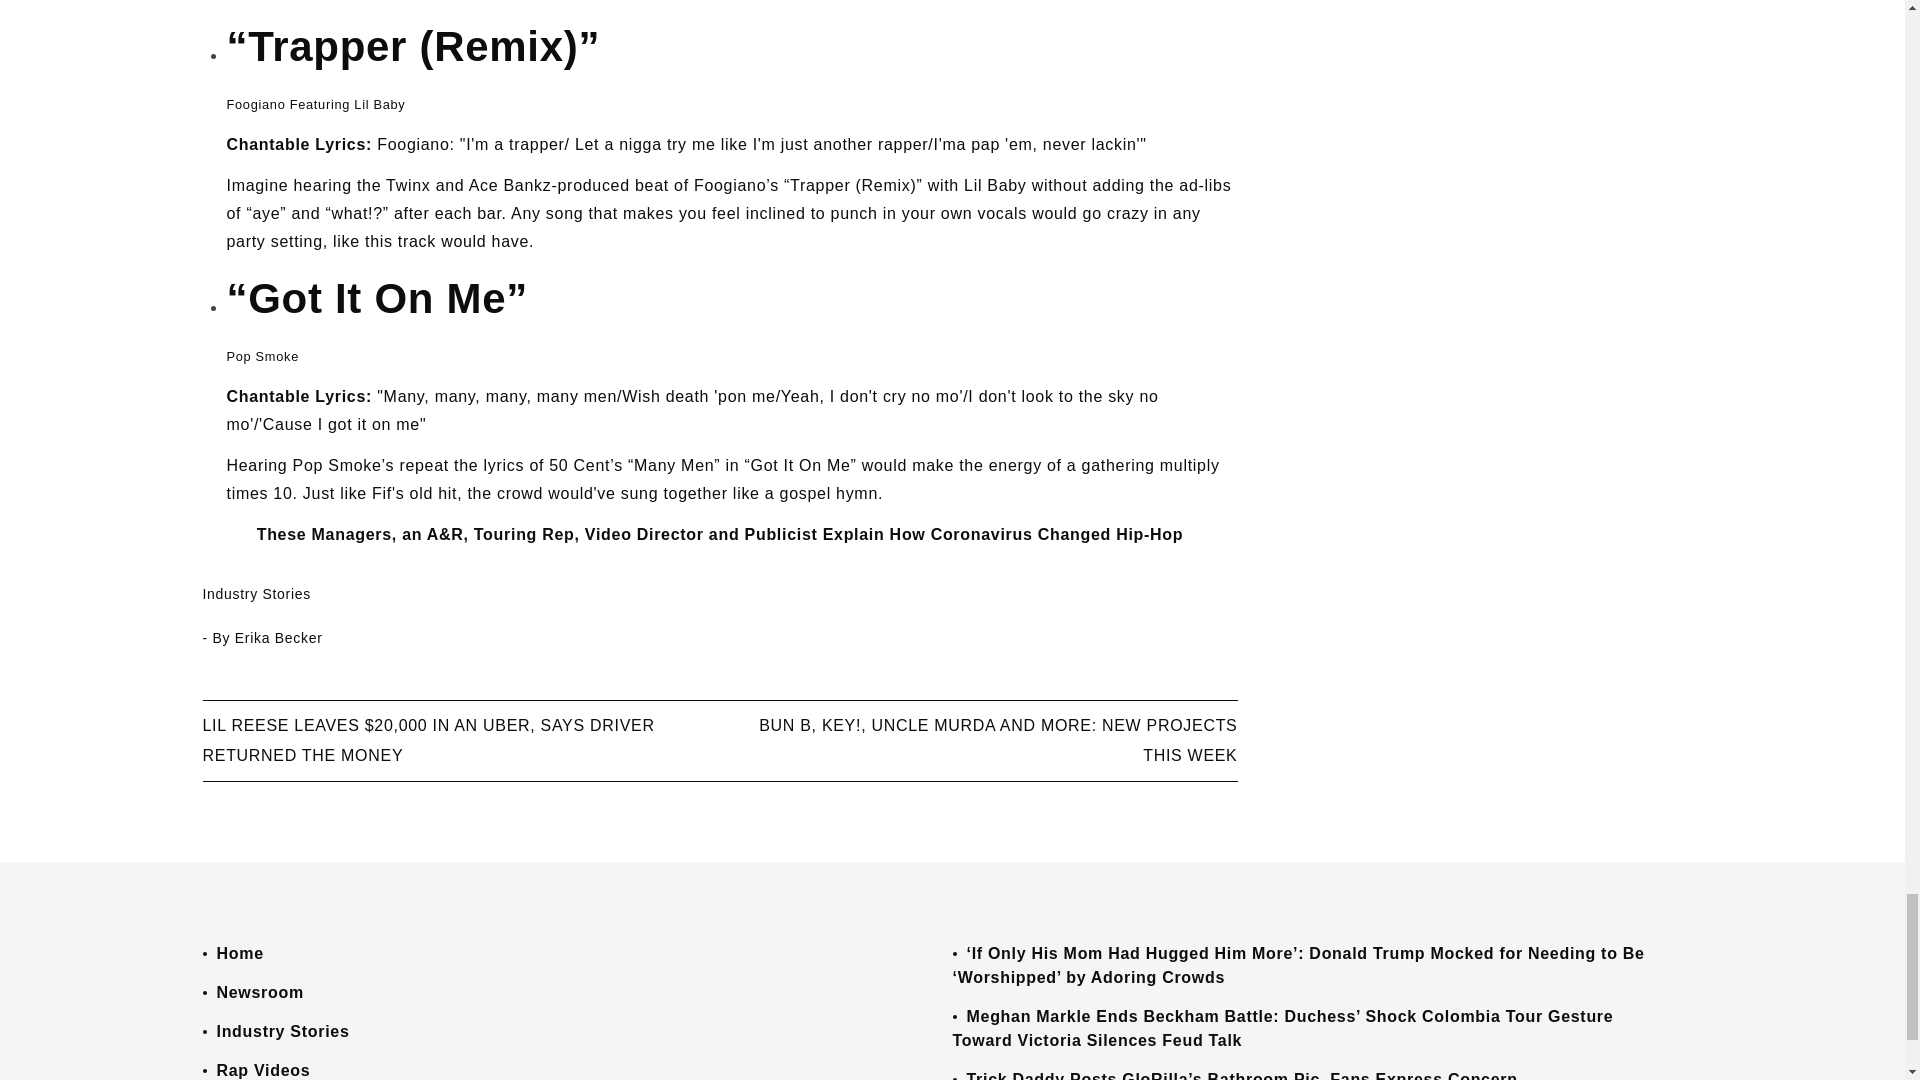 This screenshot has height=1080, width=1920. Describe the element at coordinates (997, 739) in the screenshot. I see `BUN B, KEY!, UNCLE MURDA AND MORE: NEW PROJECTS THIS WEEK` at that location.